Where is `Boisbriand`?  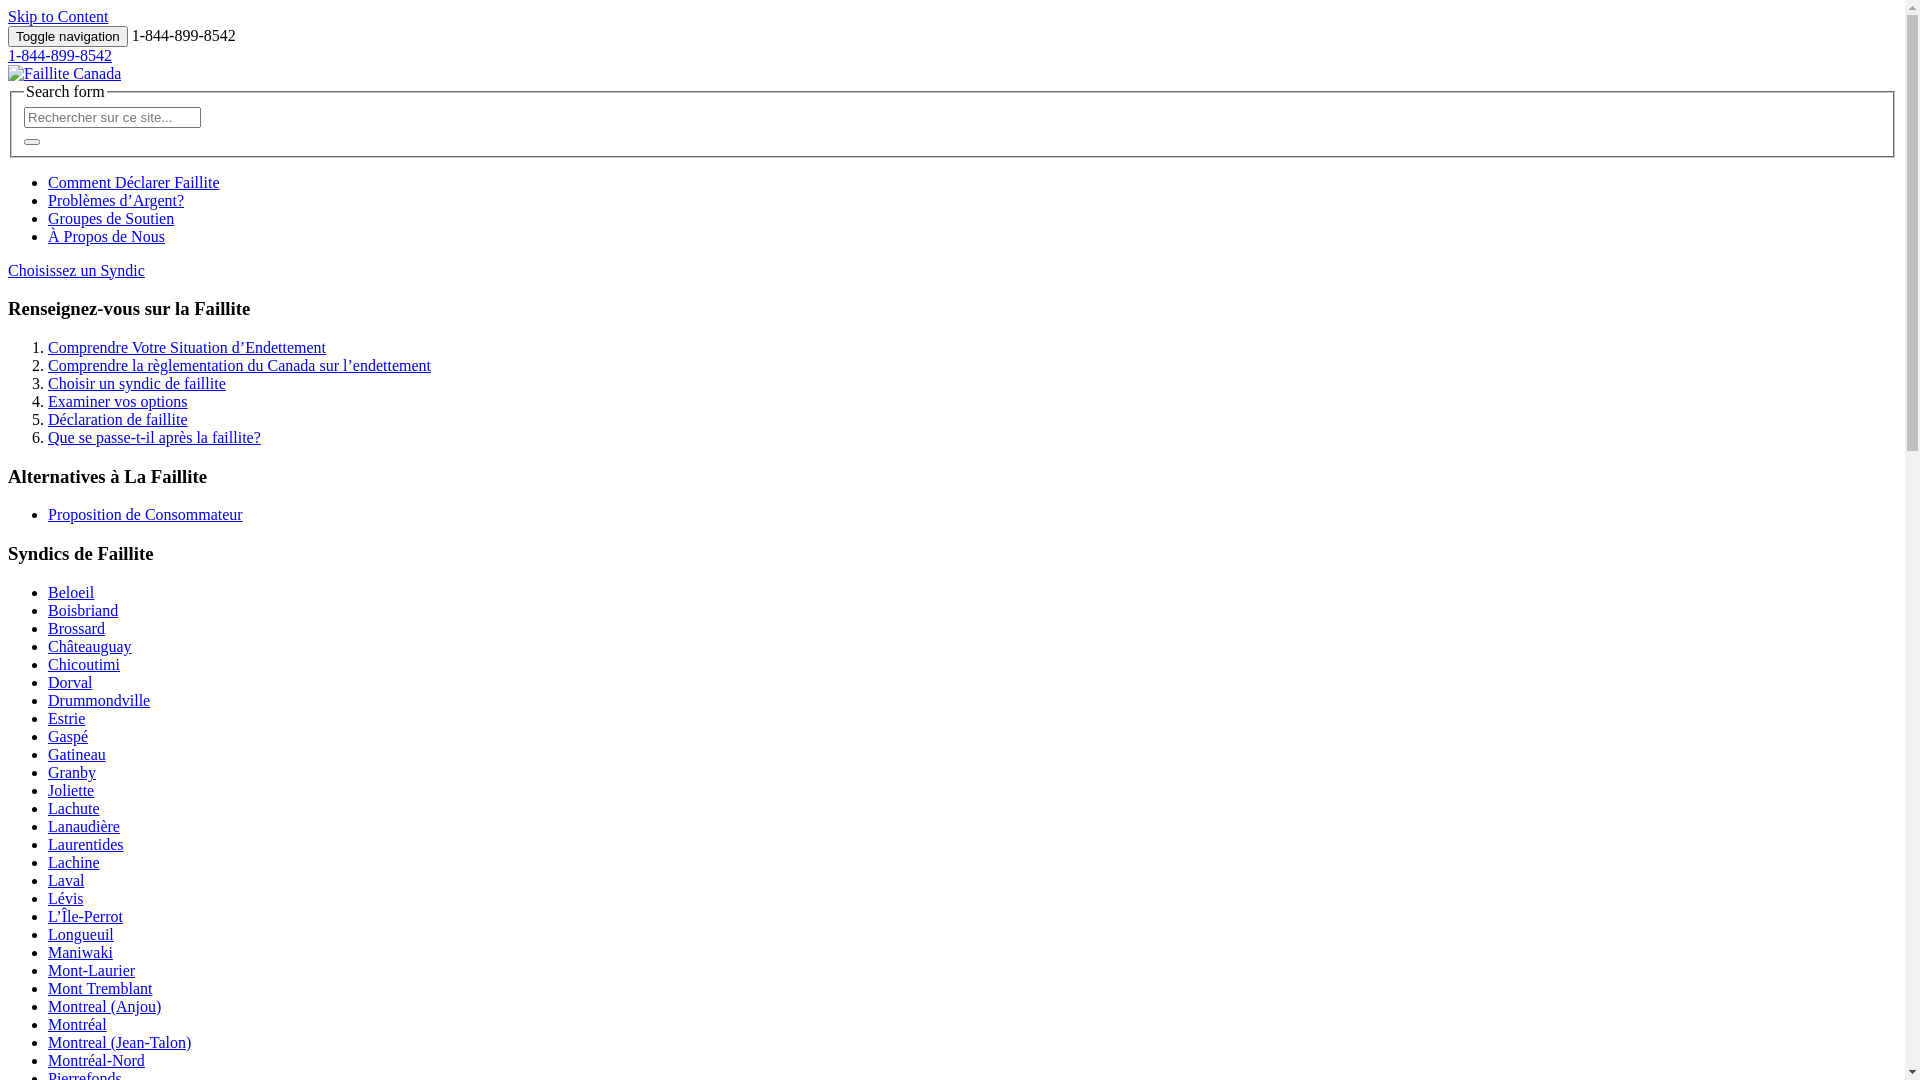 Boisbriand is located at coordinates (83, 610).